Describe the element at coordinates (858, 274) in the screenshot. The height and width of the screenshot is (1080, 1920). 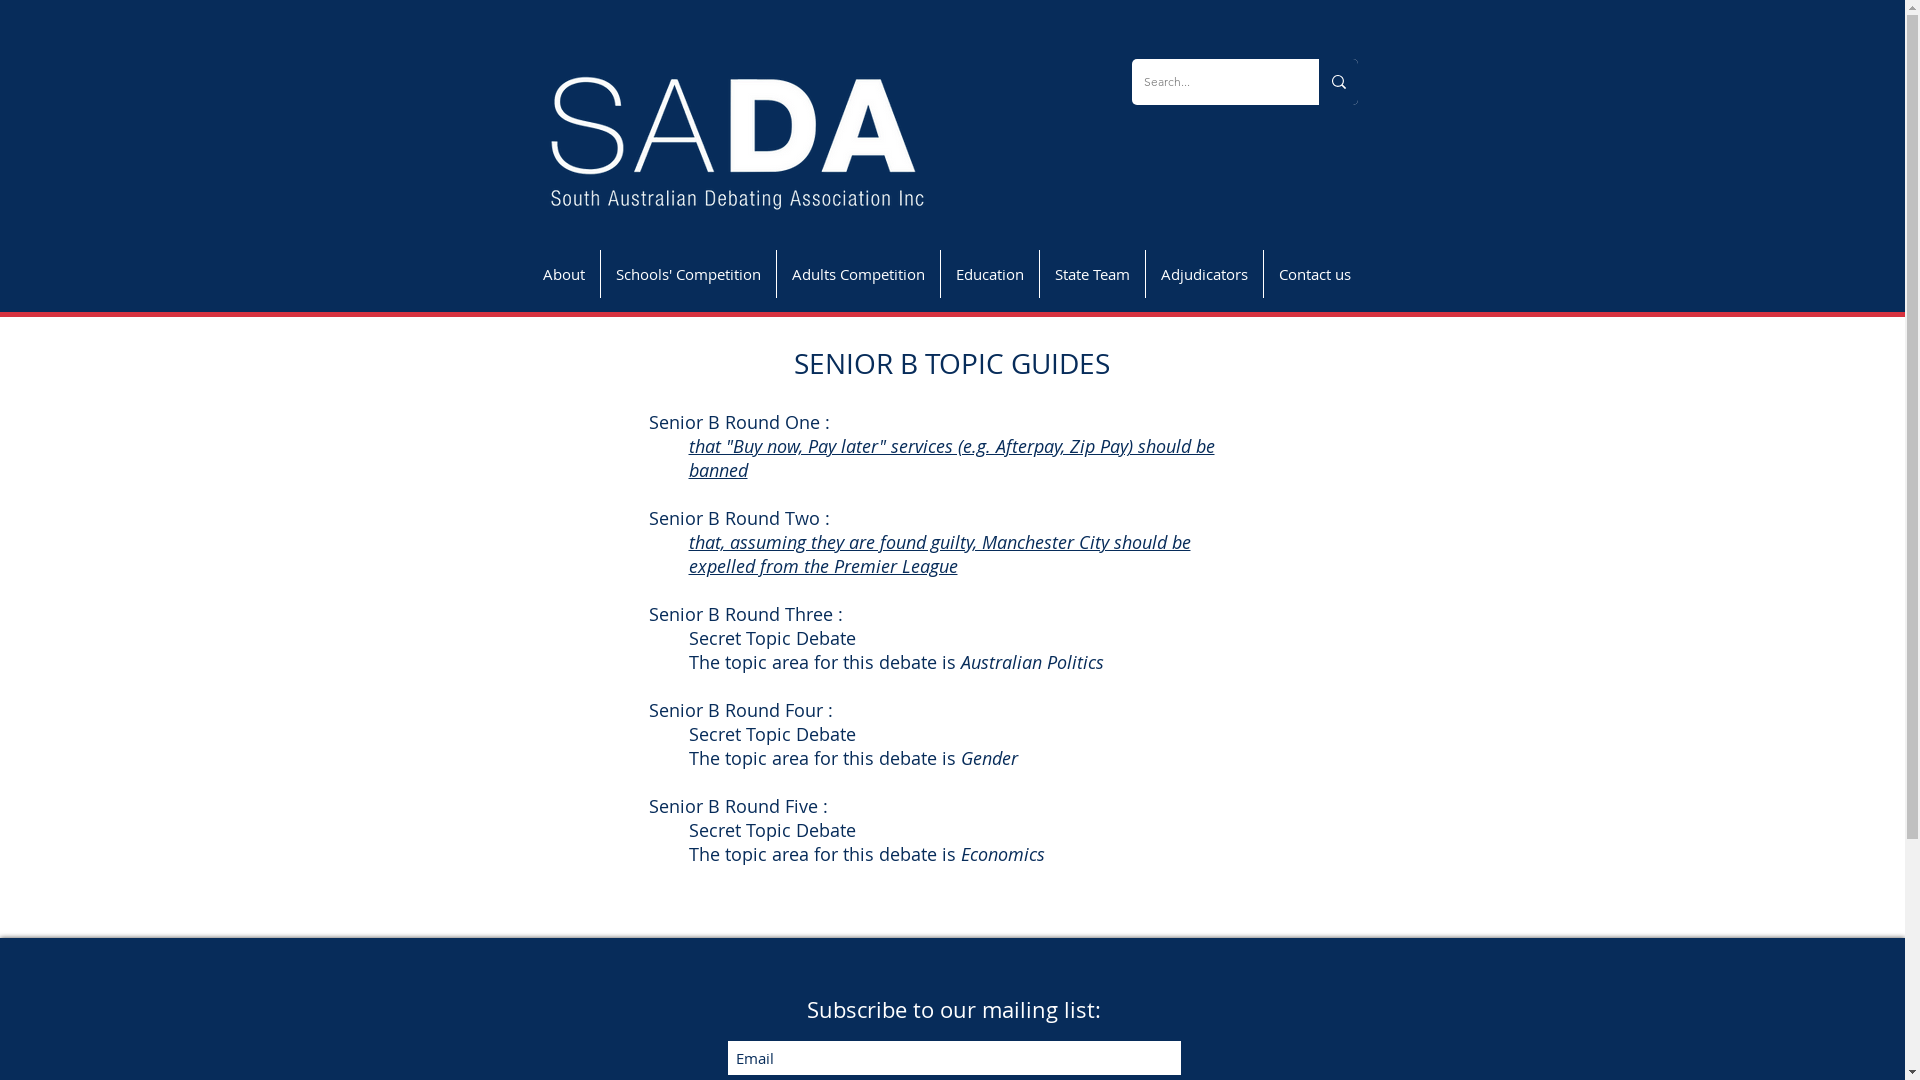
I see `Adults Competition` at that location.